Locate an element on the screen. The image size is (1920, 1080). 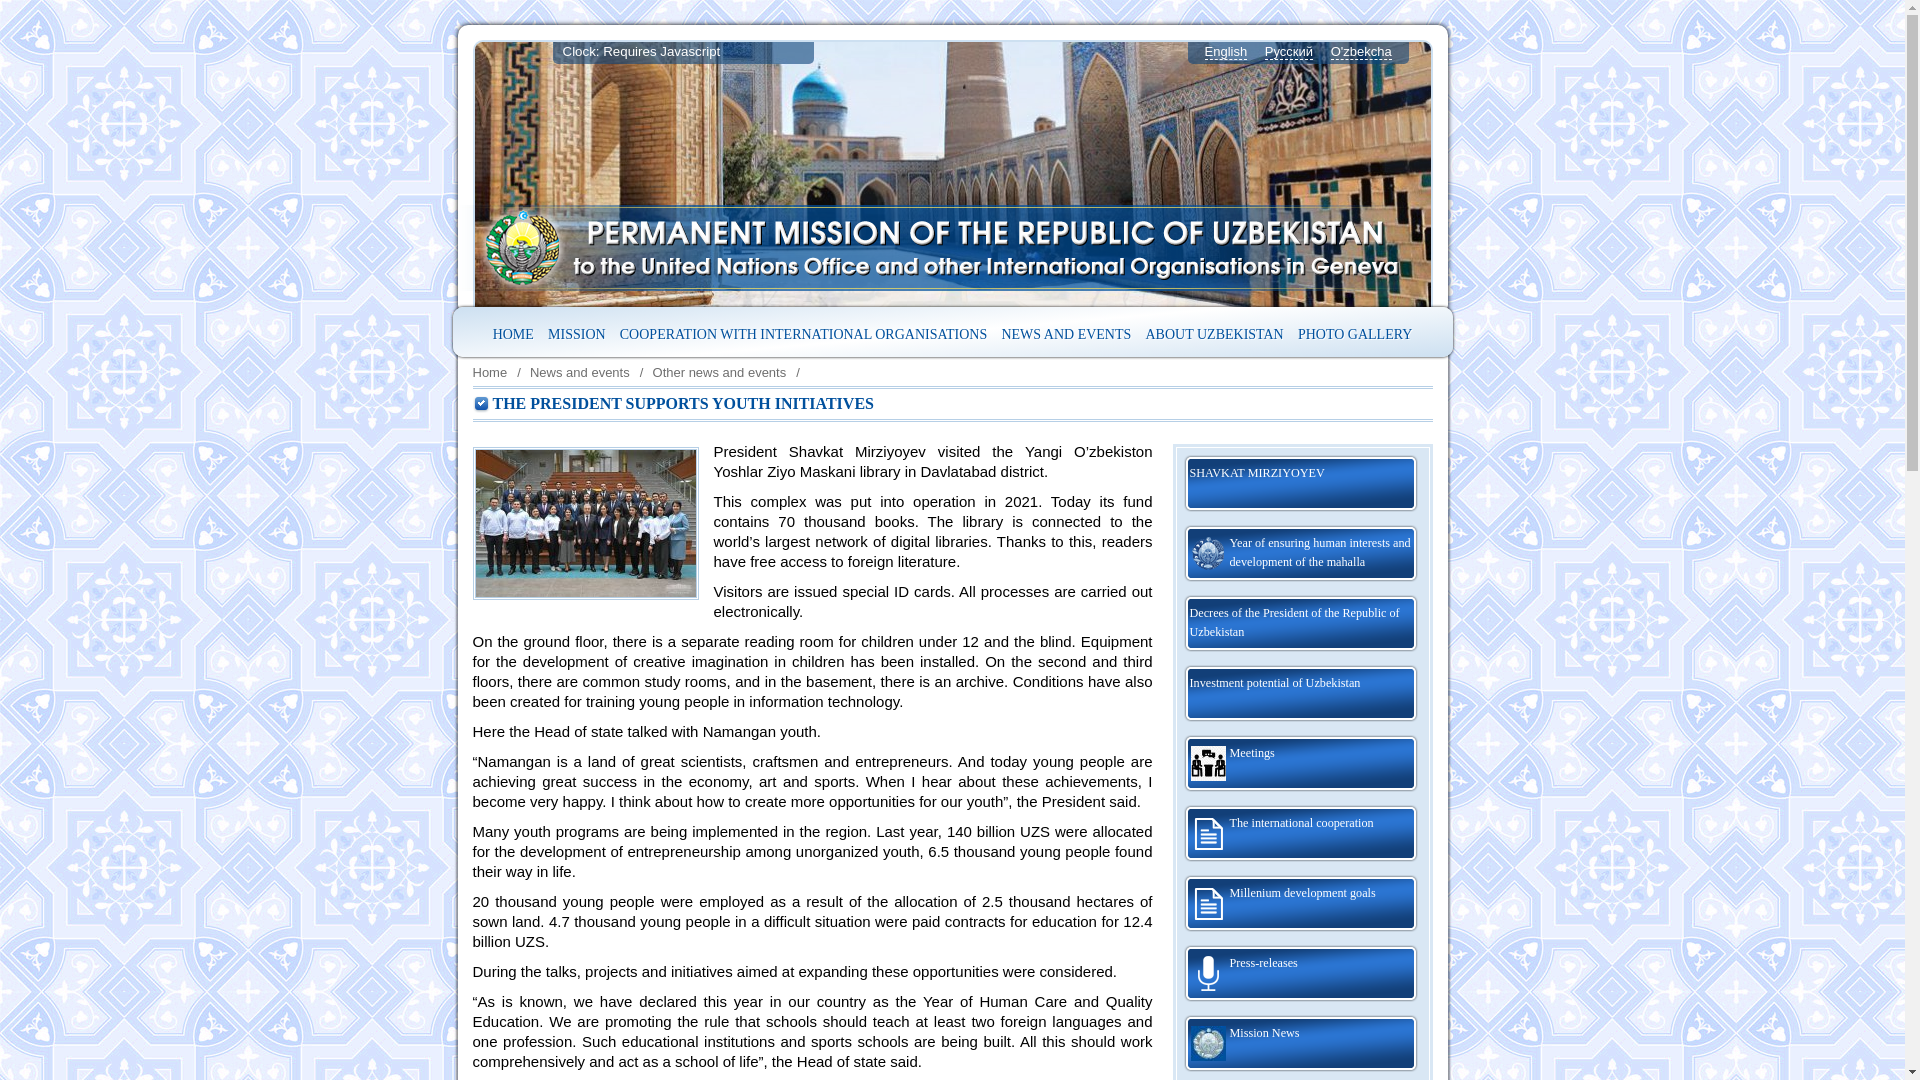
English is located at coordinates (1224, 52).